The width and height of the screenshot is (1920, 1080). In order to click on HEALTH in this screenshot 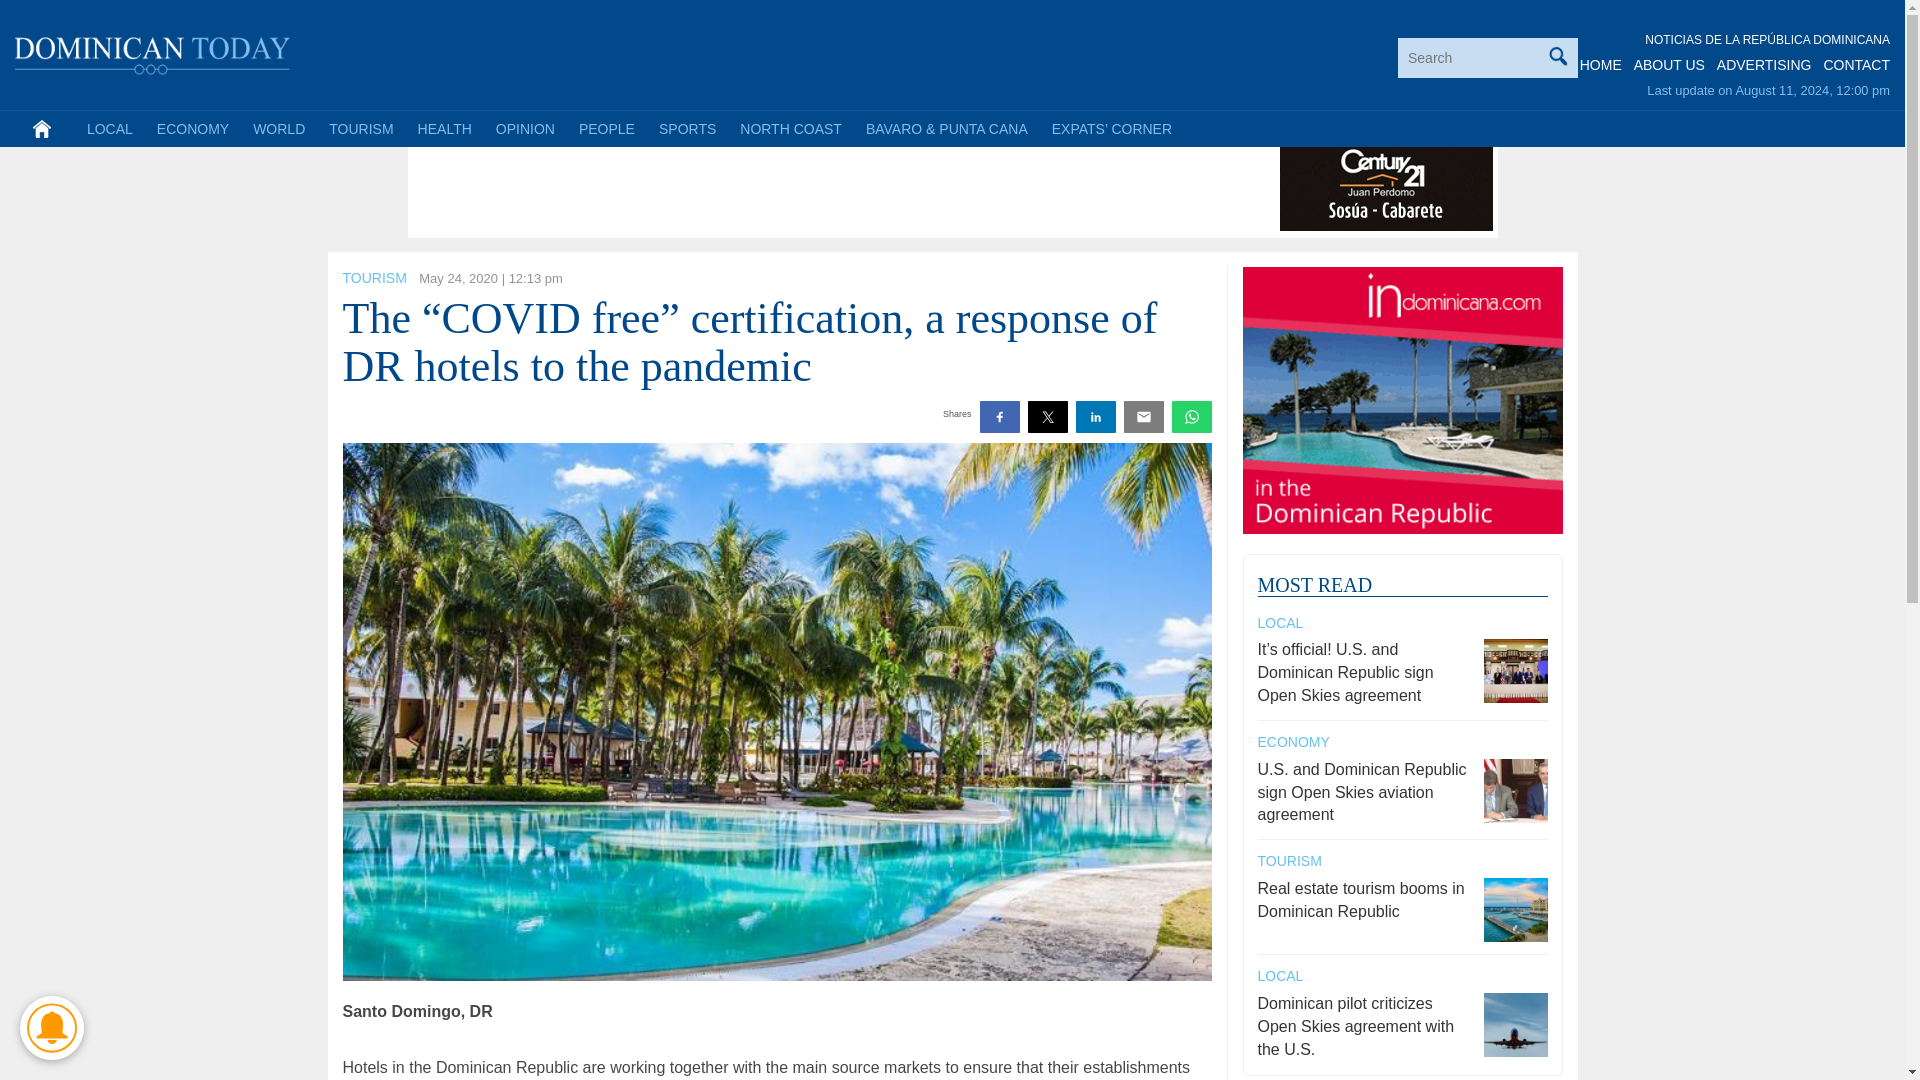, I will do `click(444, 128)`.